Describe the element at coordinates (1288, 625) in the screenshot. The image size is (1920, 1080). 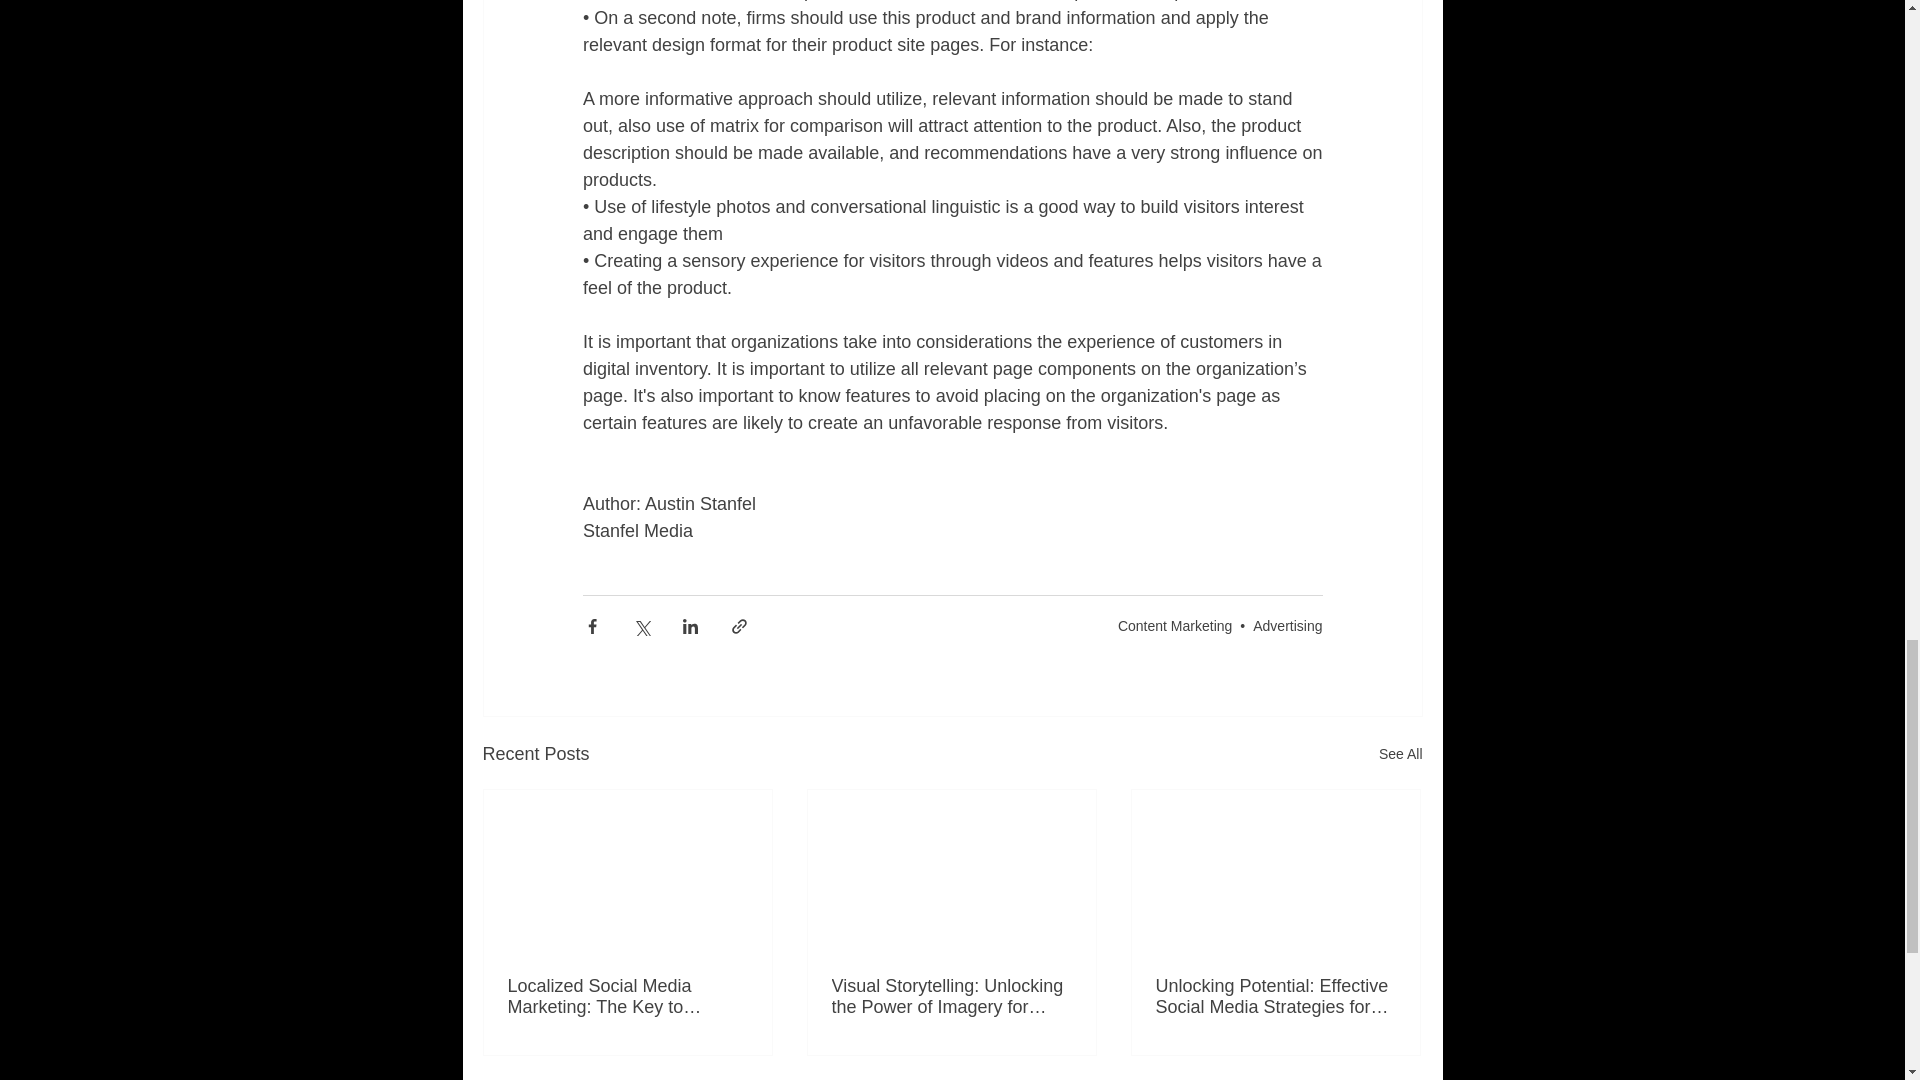
I see `Advertising` at that location.